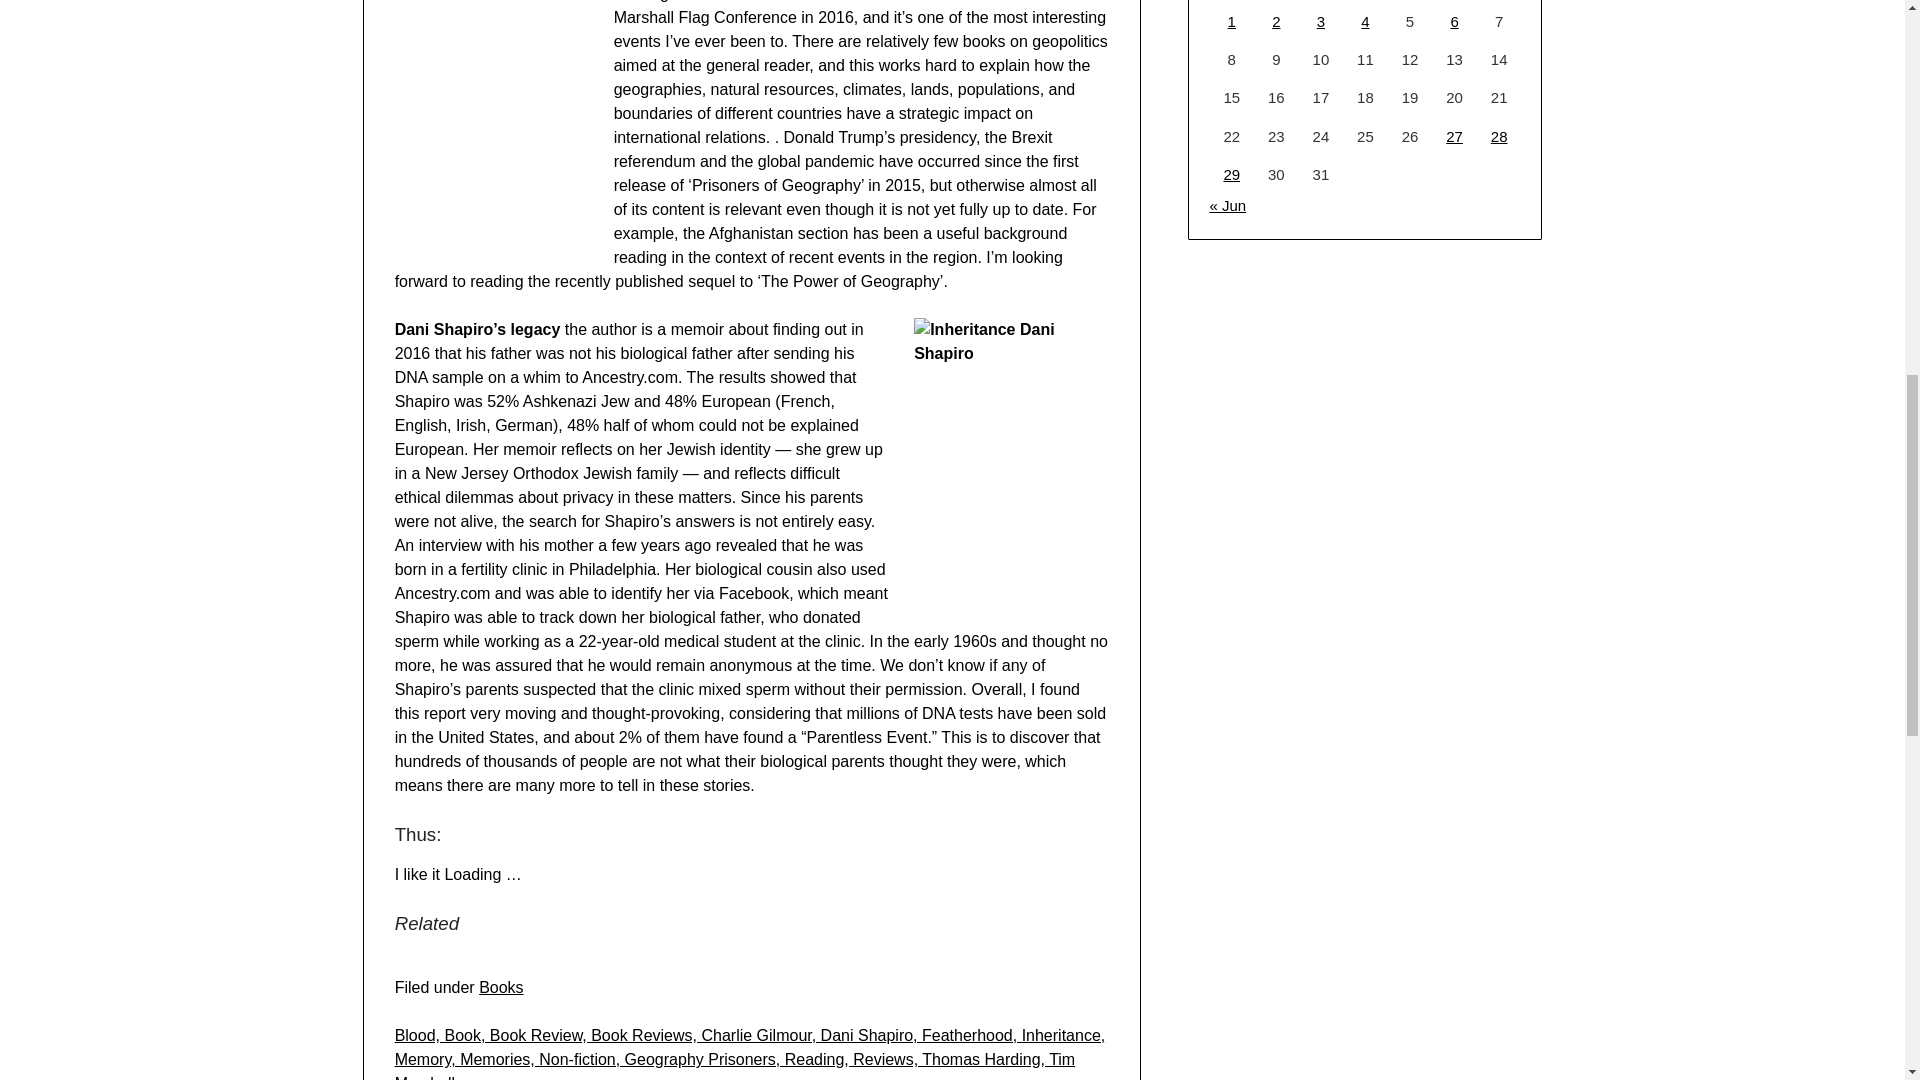  I want to click on Friday, so click(1410, 1).